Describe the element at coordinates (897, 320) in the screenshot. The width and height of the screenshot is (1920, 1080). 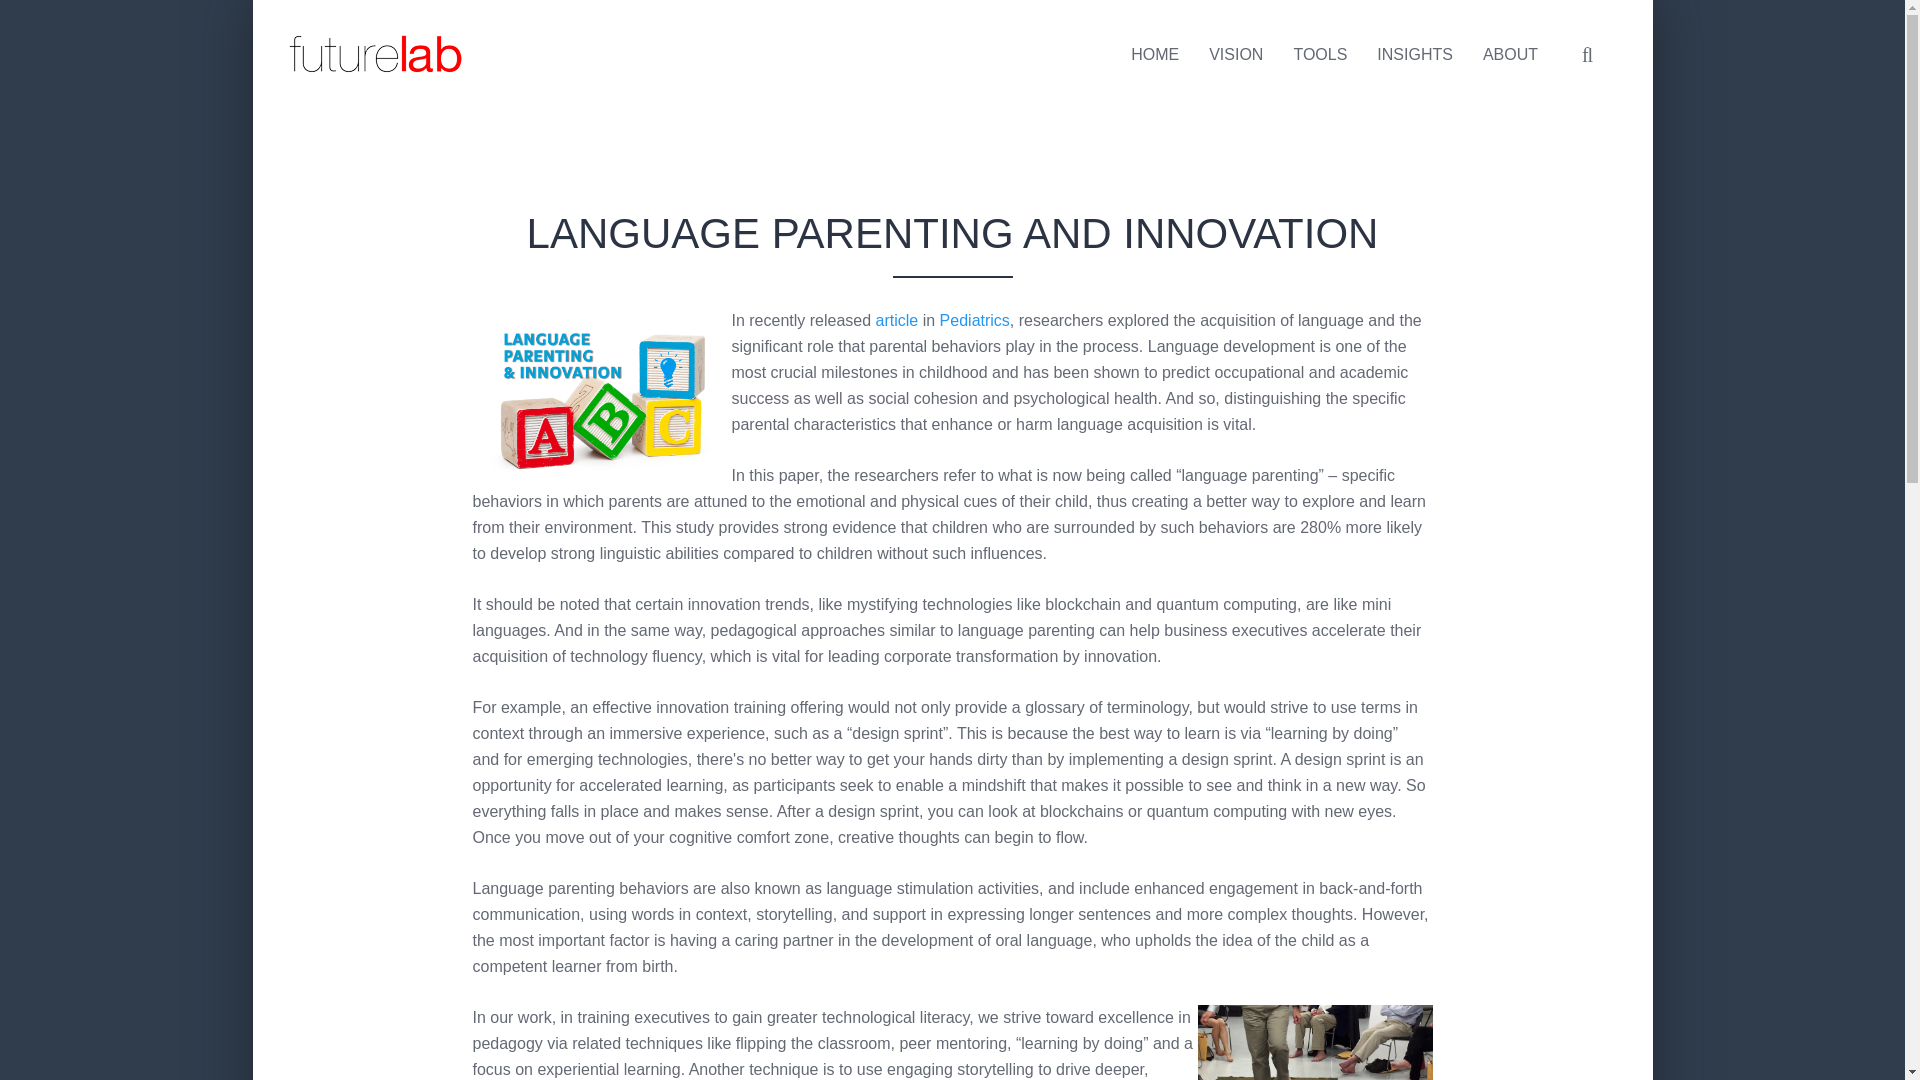
I see `article` at that location.